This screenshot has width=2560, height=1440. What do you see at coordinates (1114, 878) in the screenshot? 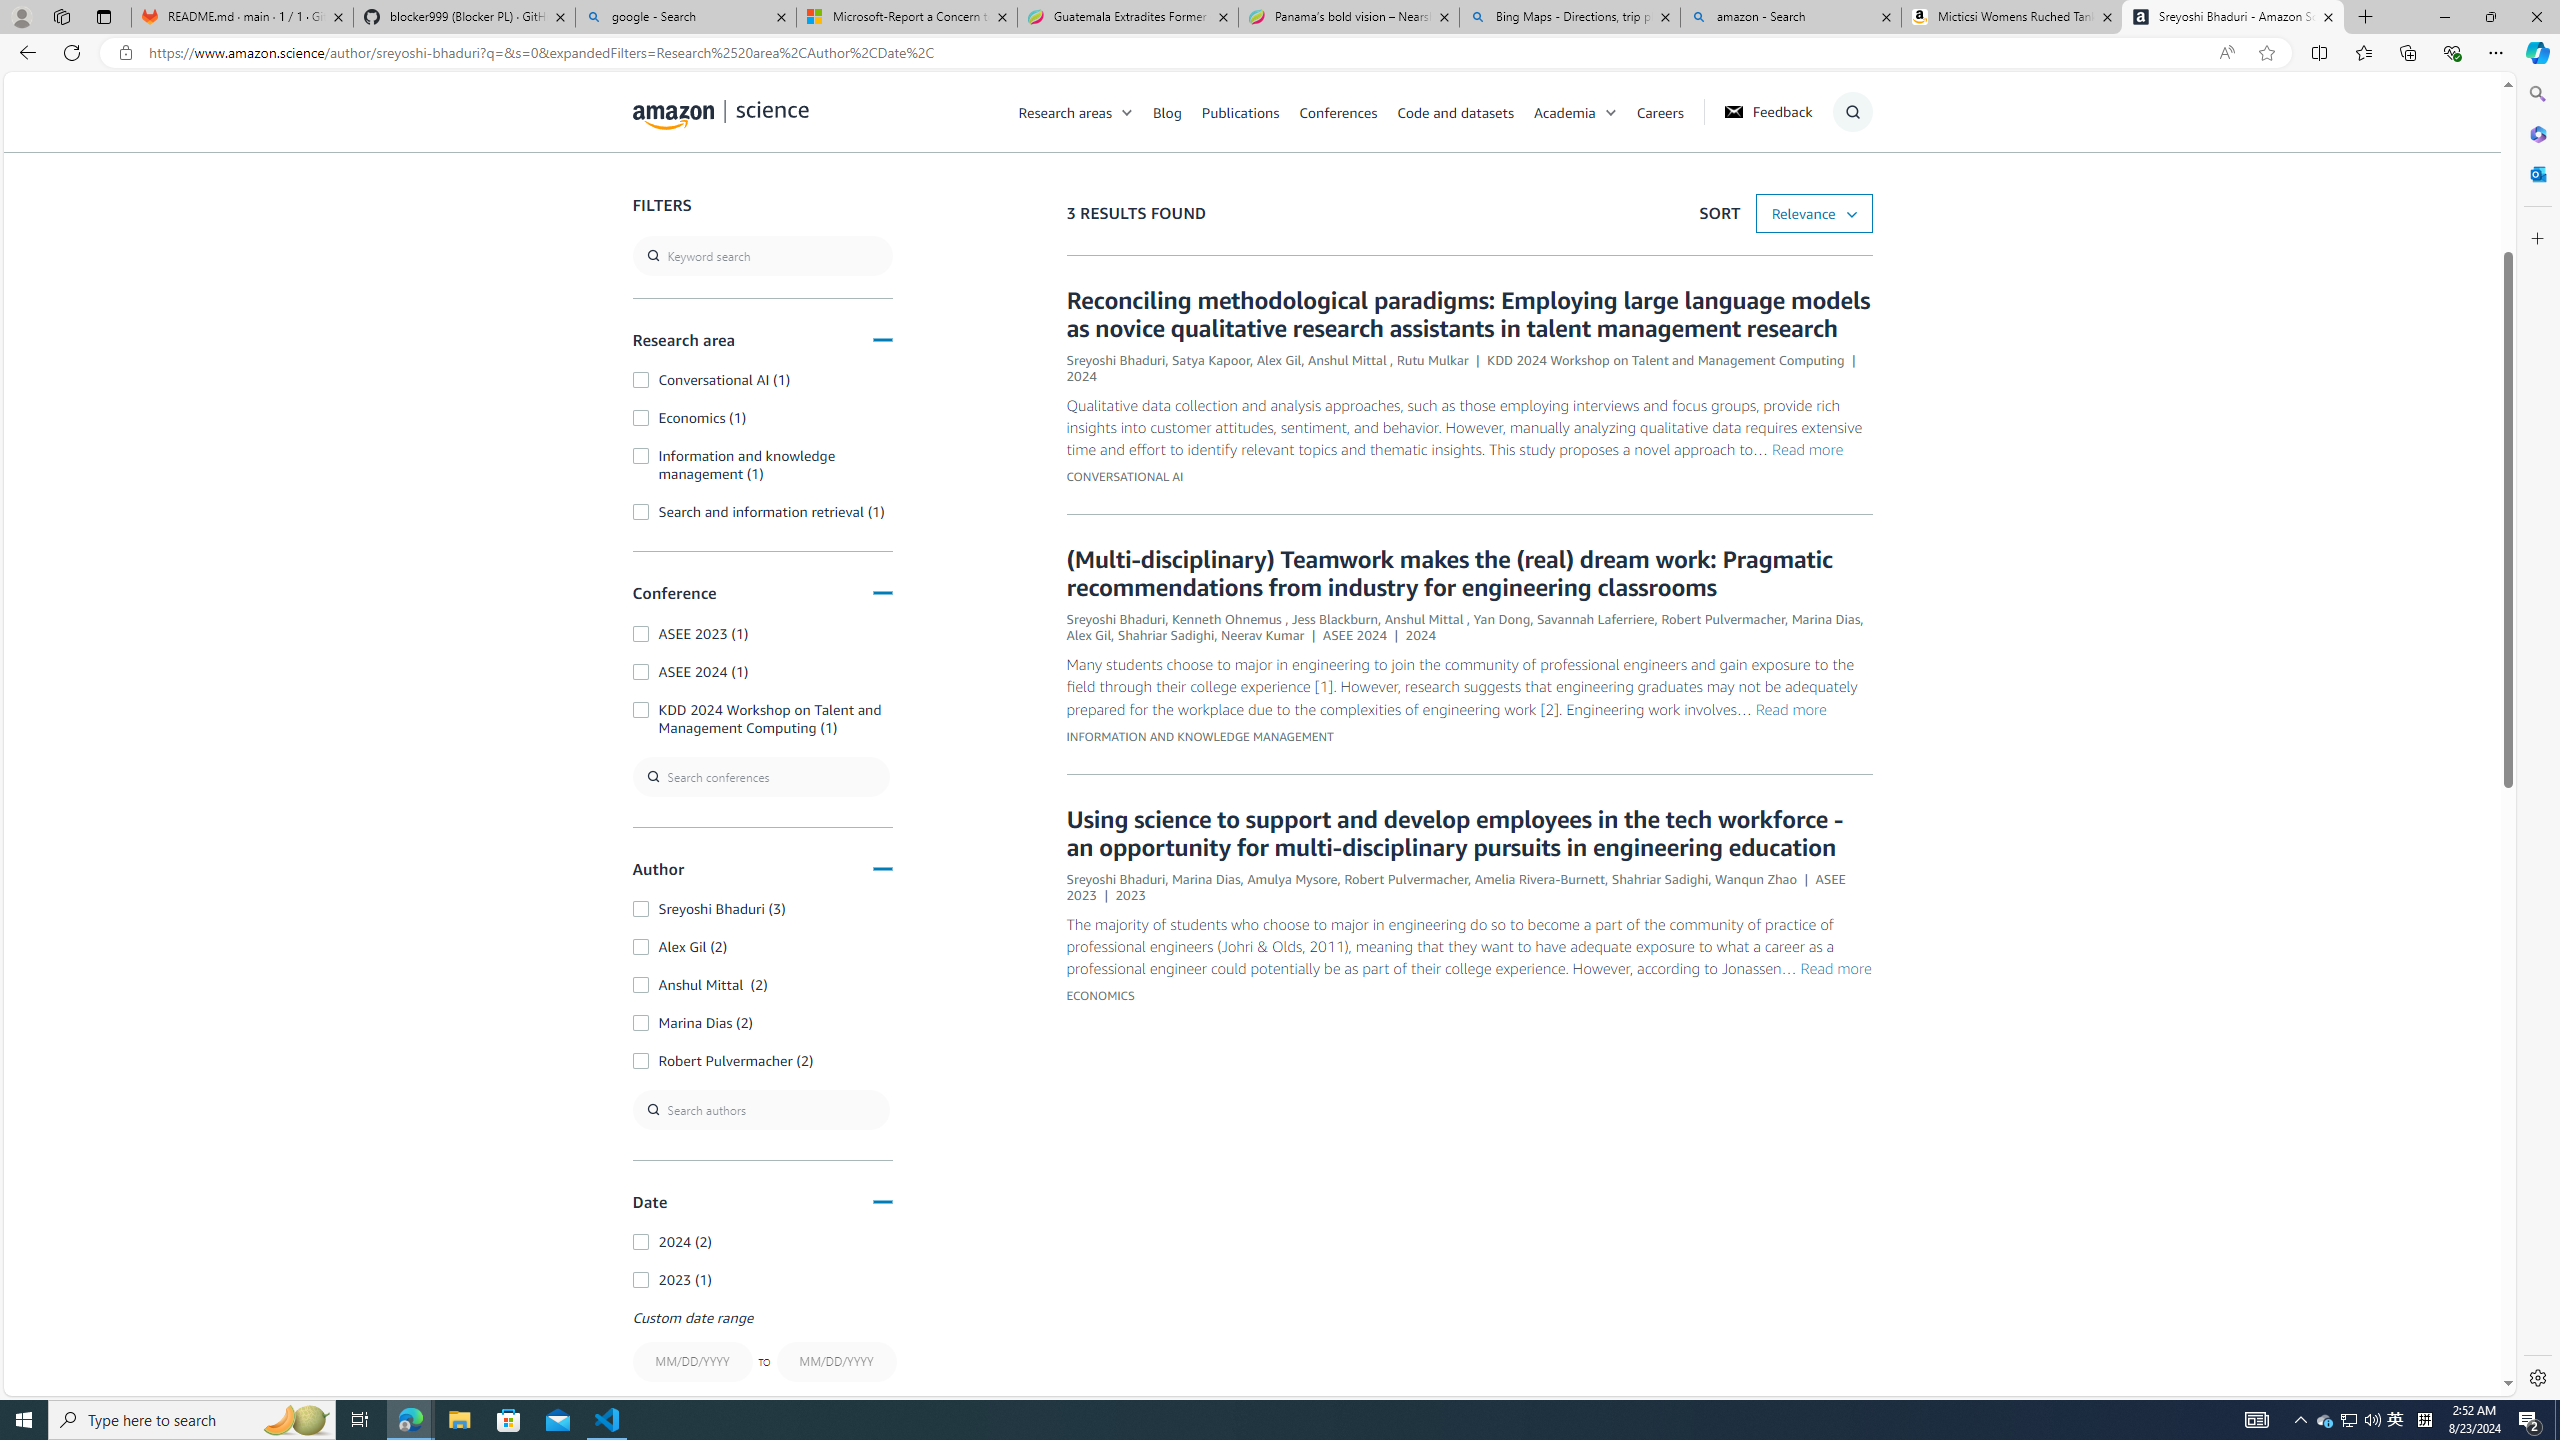
I see `Sreyoshi Bhaduri` at bounding box center [1114, 878].